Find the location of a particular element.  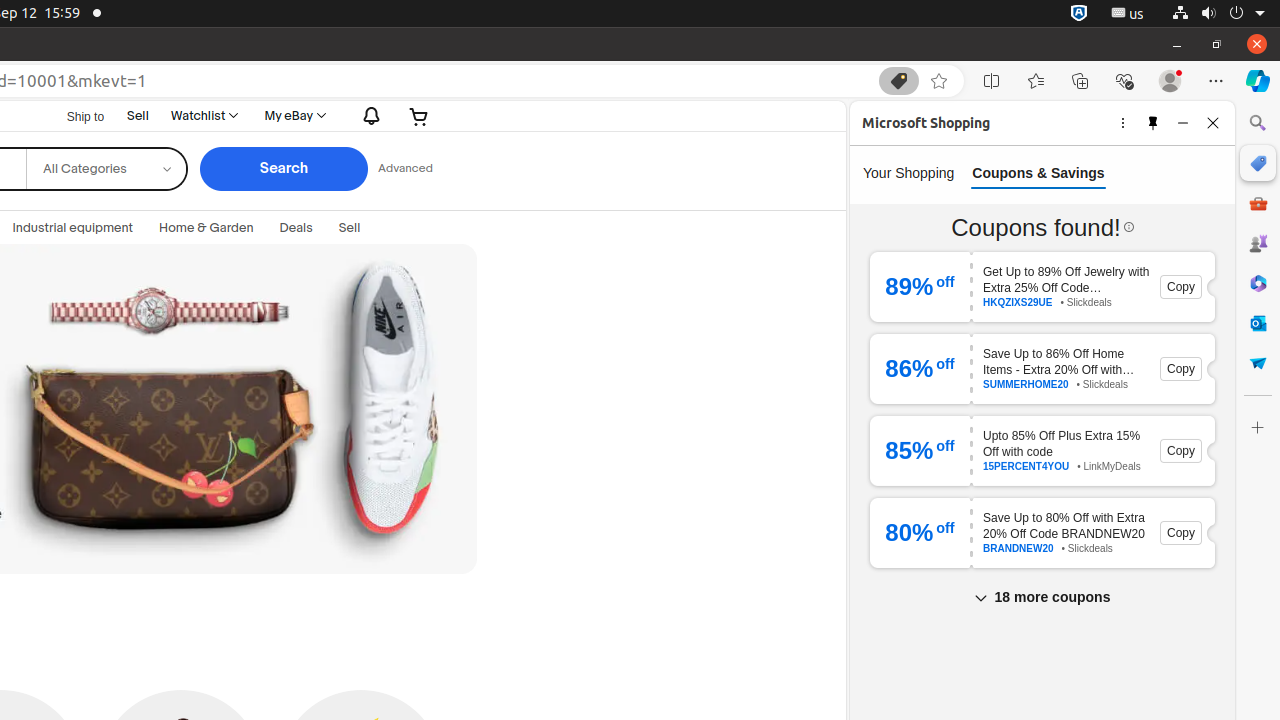

Your shopping cart is located at coordinates (420, 116).